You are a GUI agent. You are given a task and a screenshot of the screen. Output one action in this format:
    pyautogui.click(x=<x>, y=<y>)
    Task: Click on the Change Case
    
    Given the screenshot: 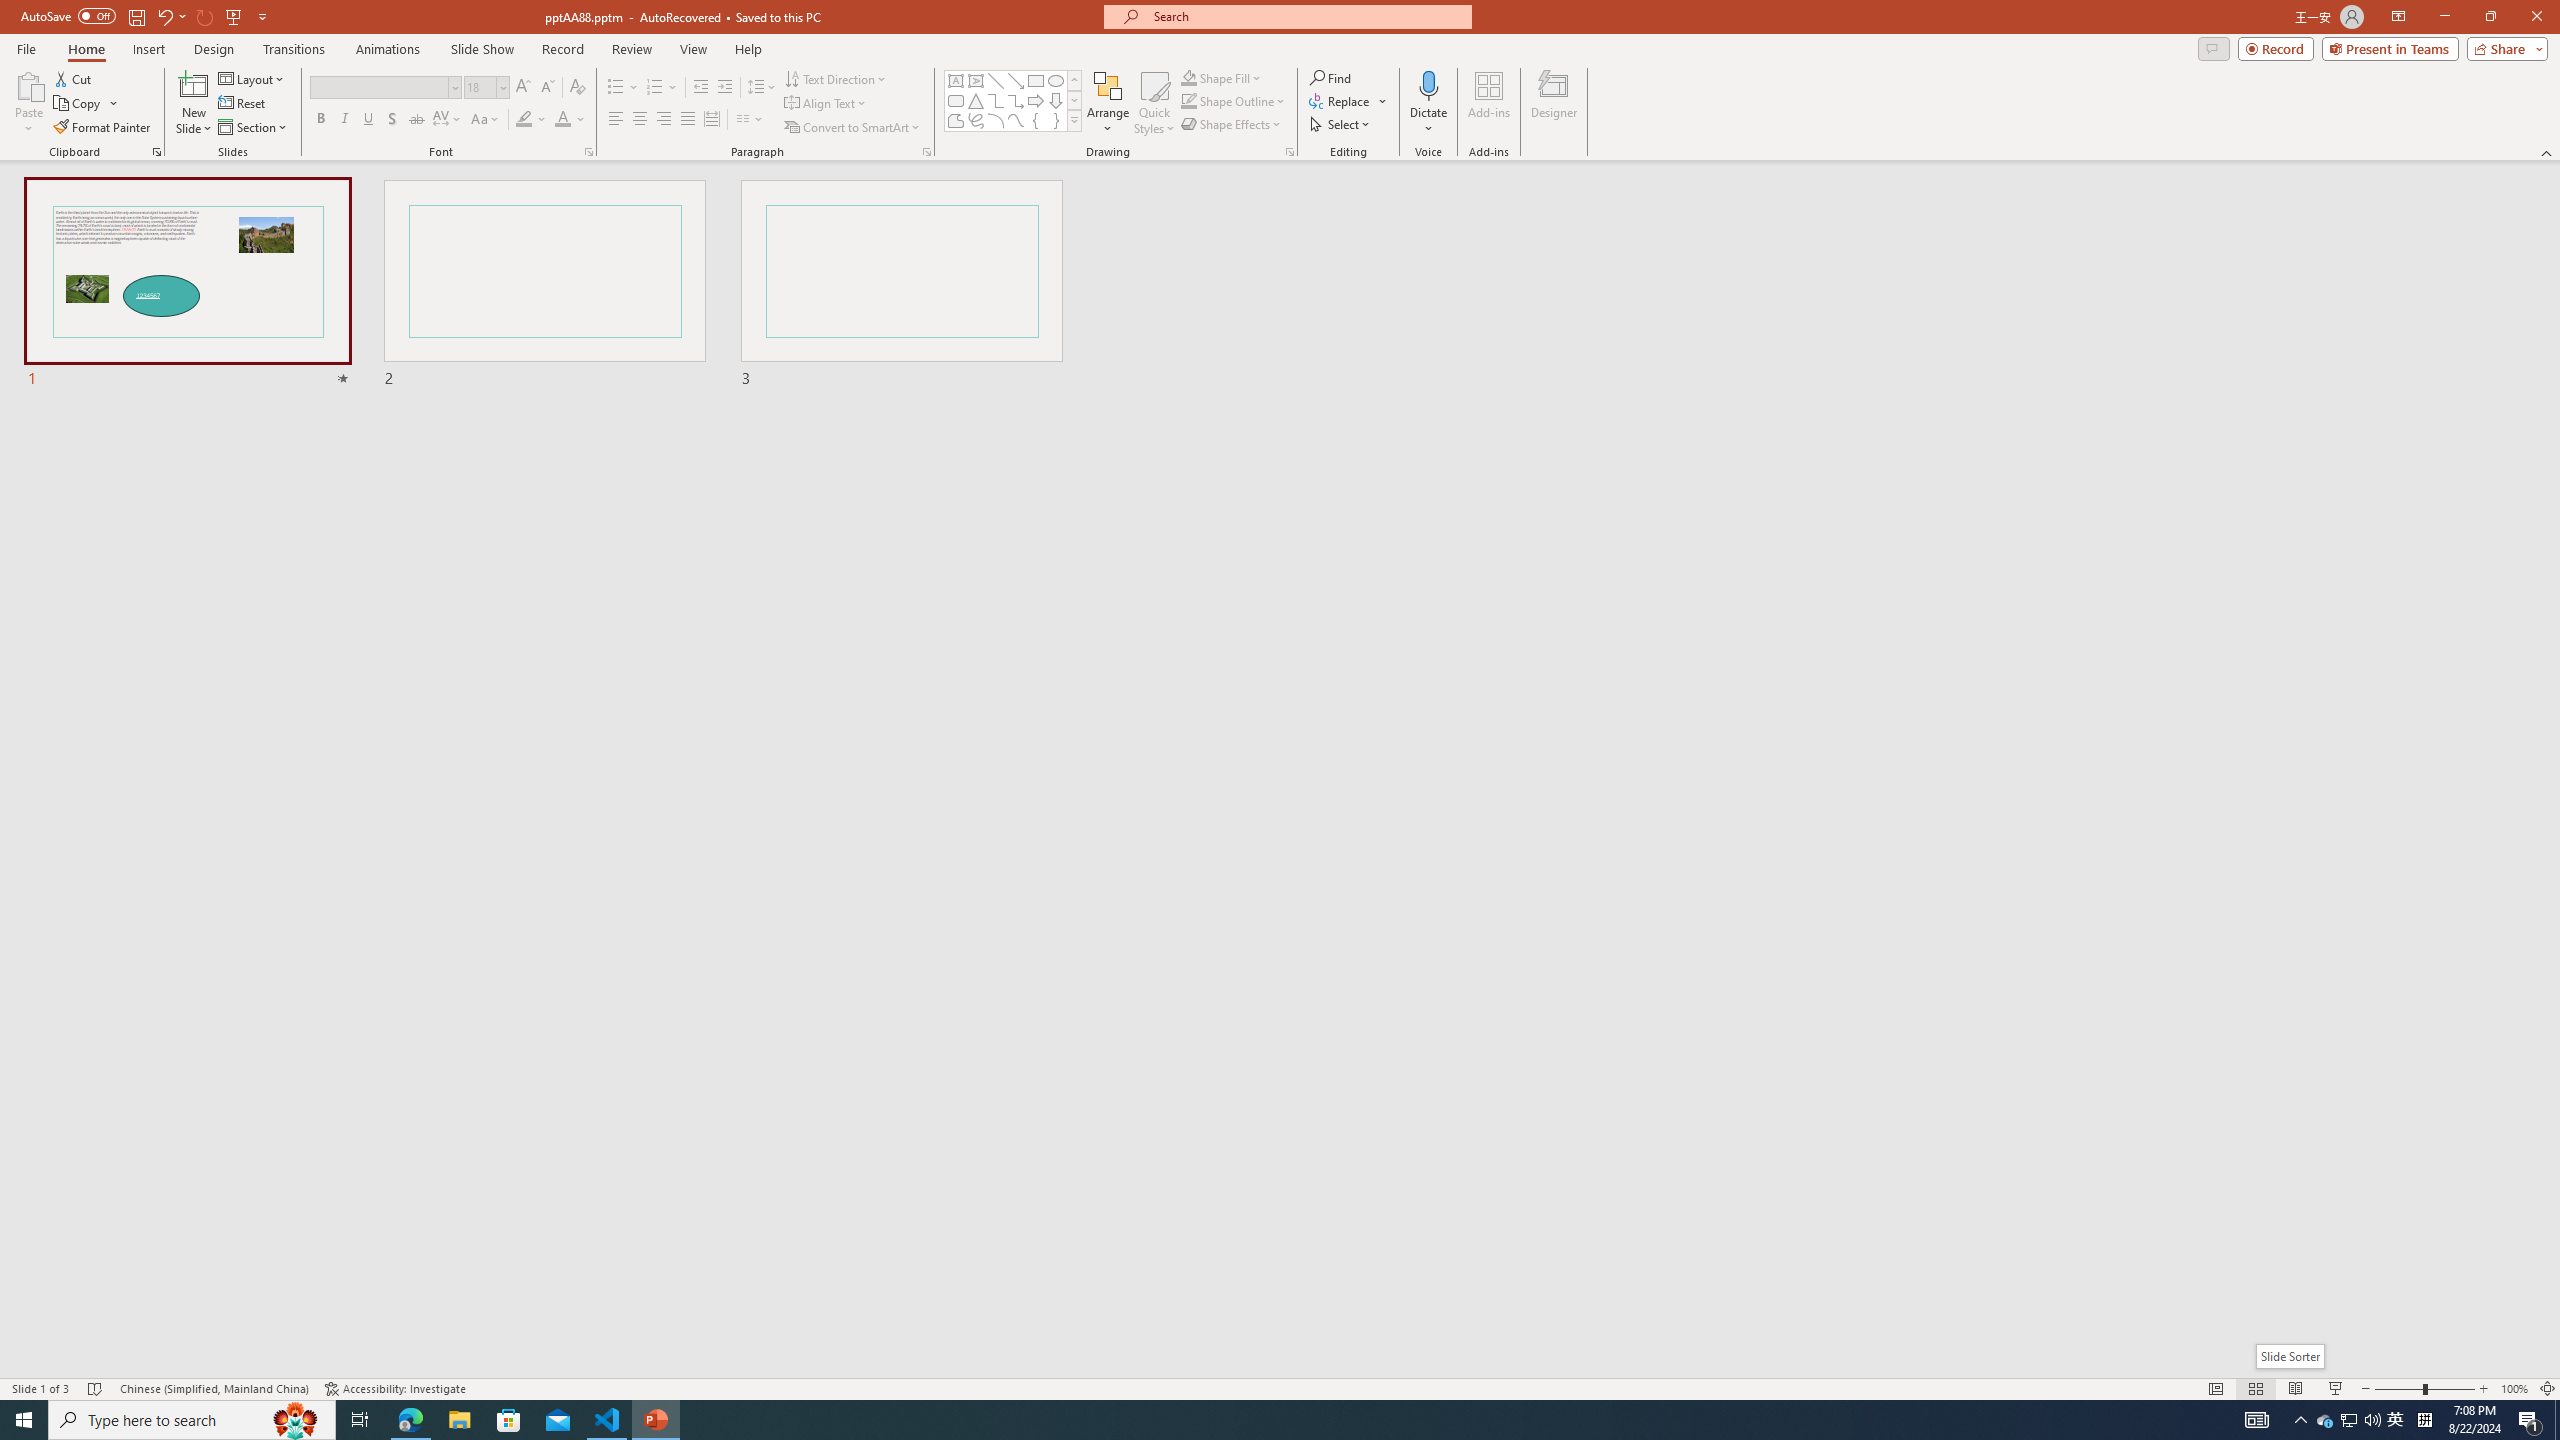 What is the action you would take?
    pyautogui.click(x=486, y=120)
    